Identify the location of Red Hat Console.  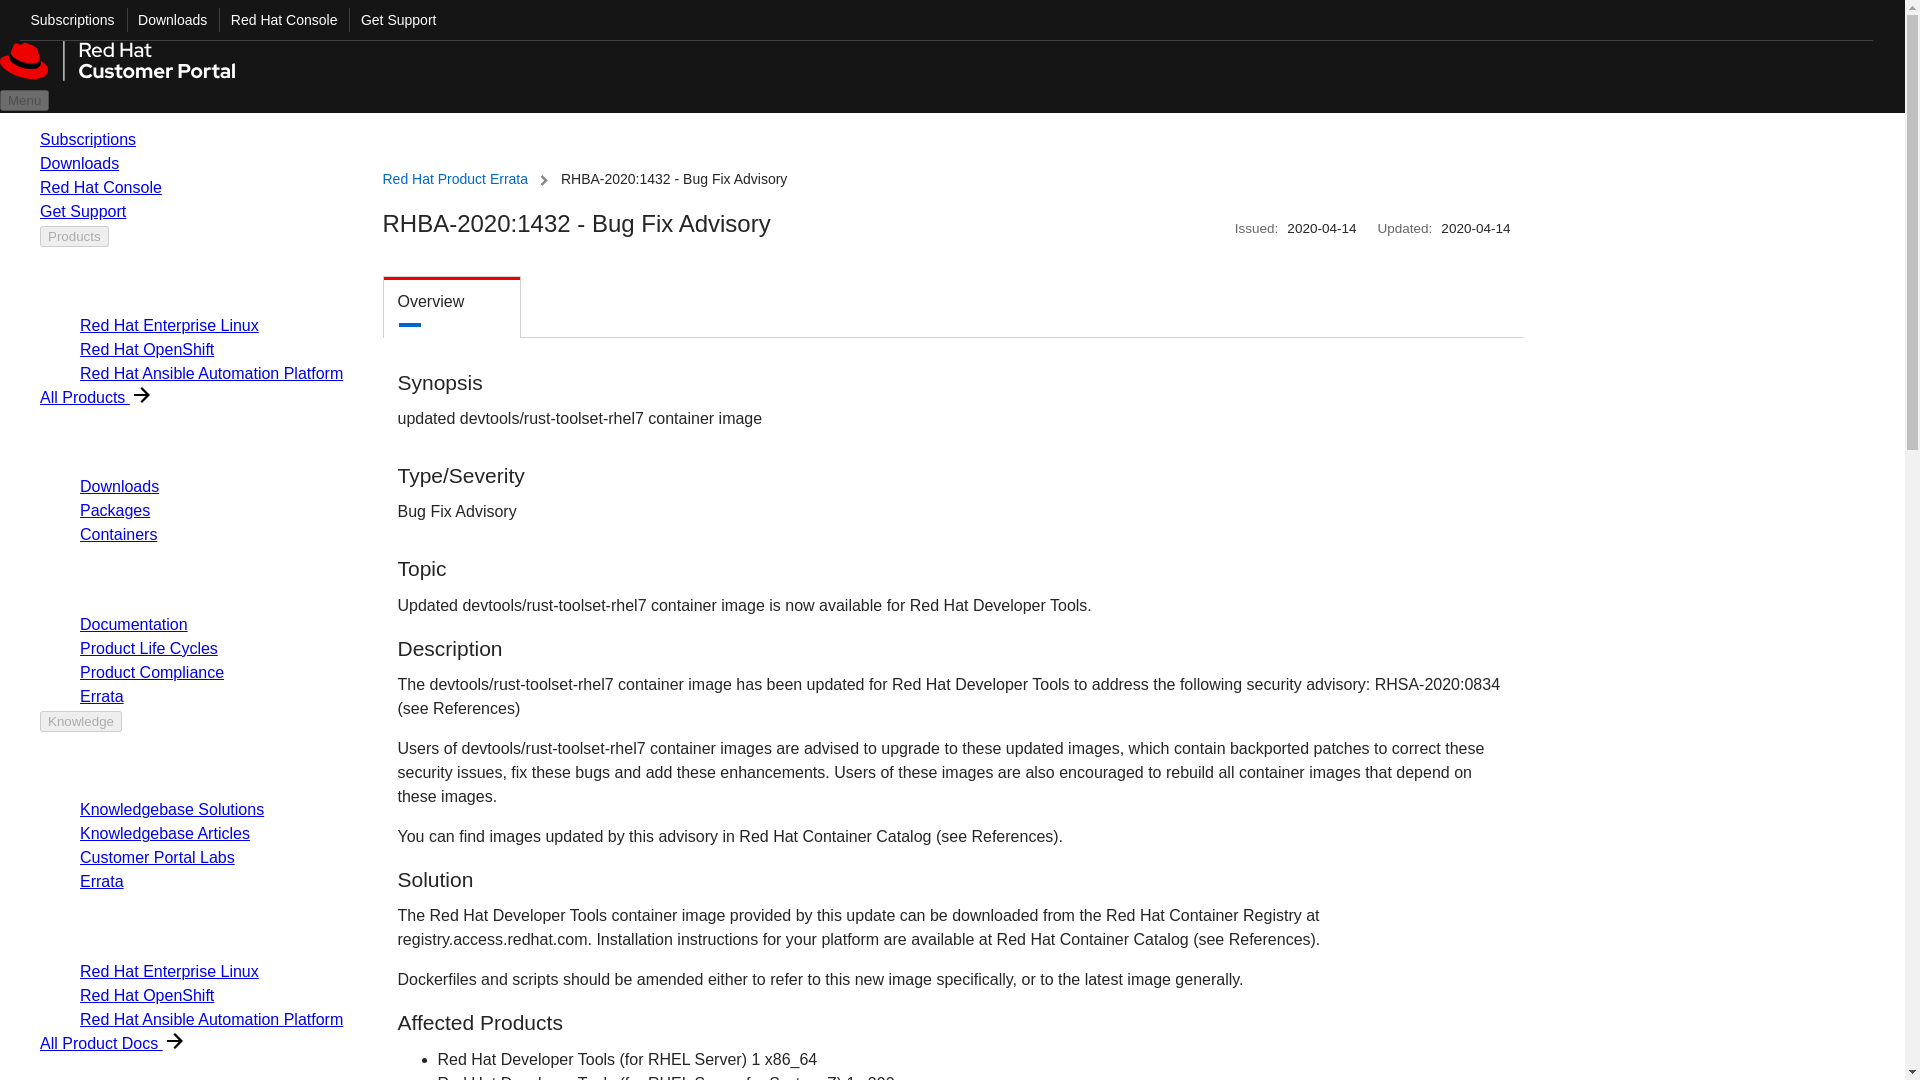
(278, 20).